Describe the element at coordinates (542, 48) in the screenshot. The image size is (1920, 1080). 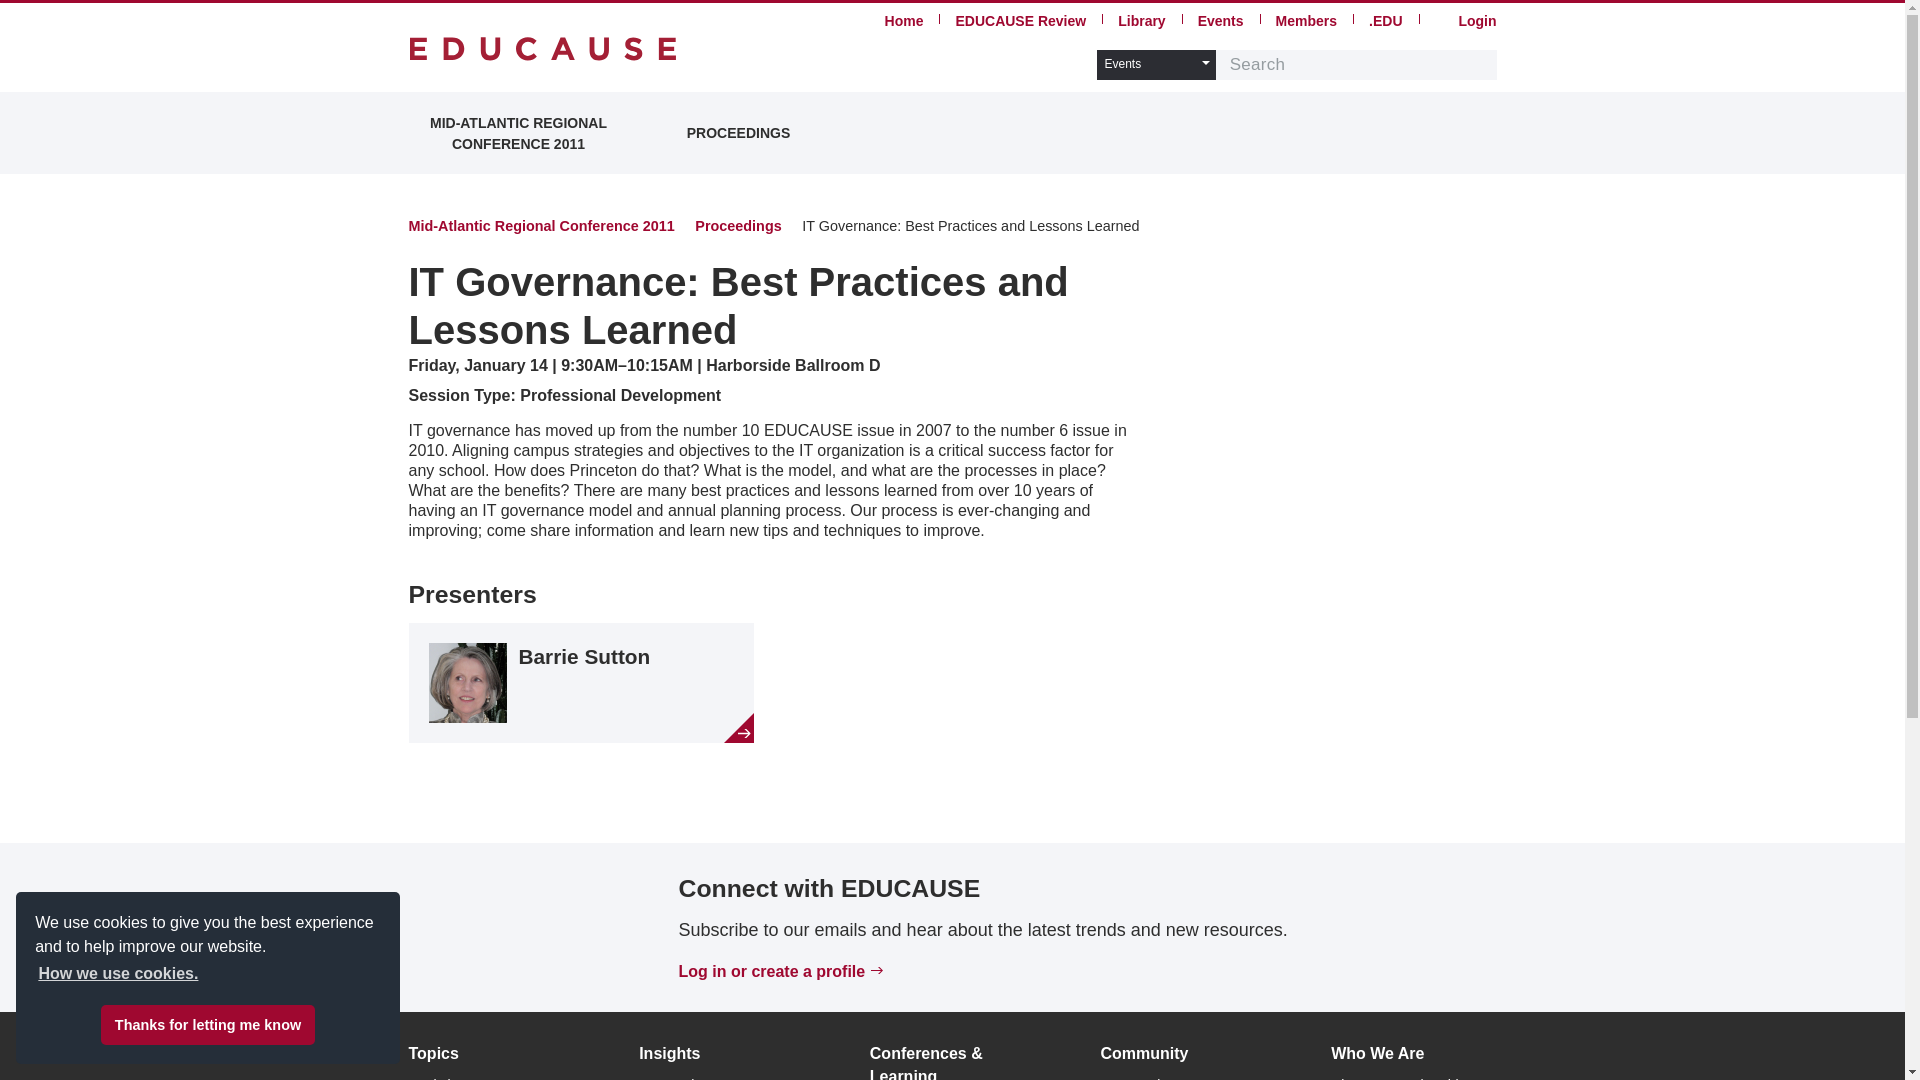
I see `Home` at that location.